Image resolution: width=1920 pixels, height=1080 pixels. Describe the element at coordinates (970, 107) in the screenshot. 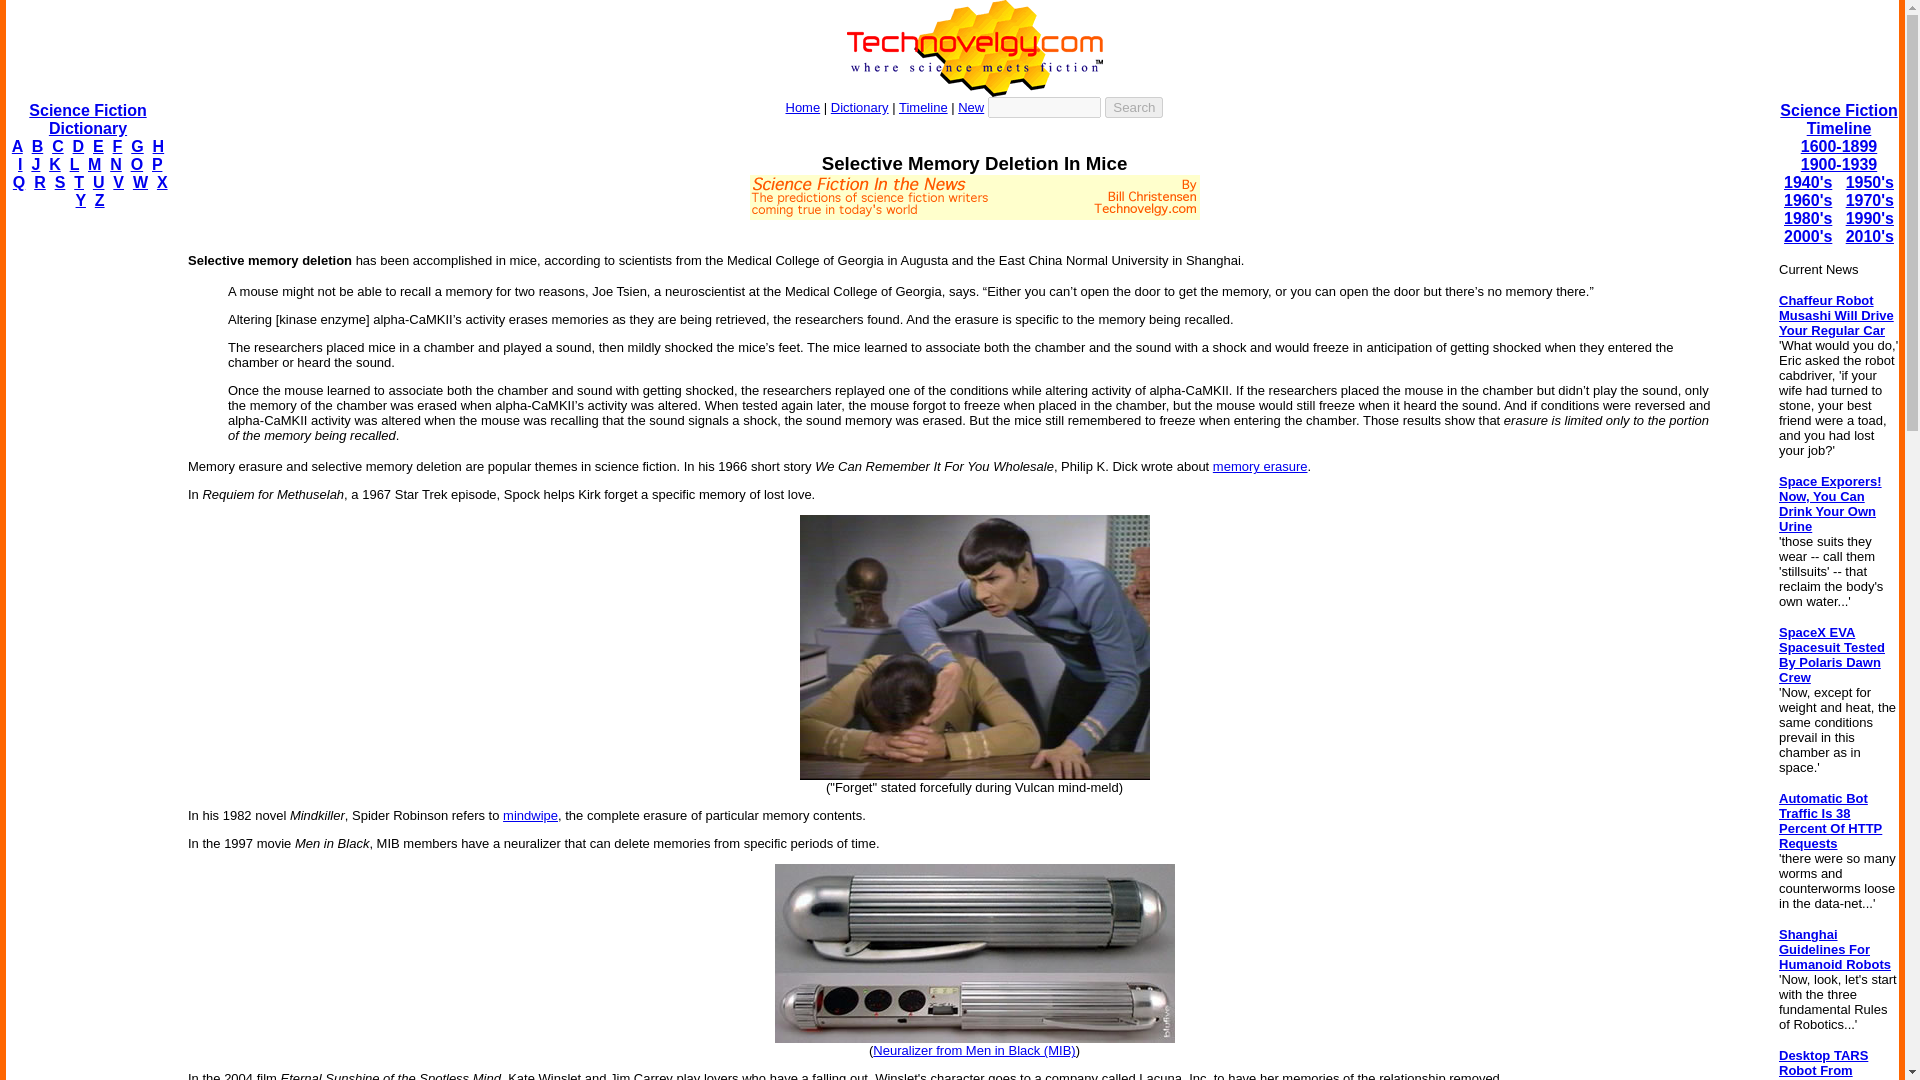

I see `New` at that location.